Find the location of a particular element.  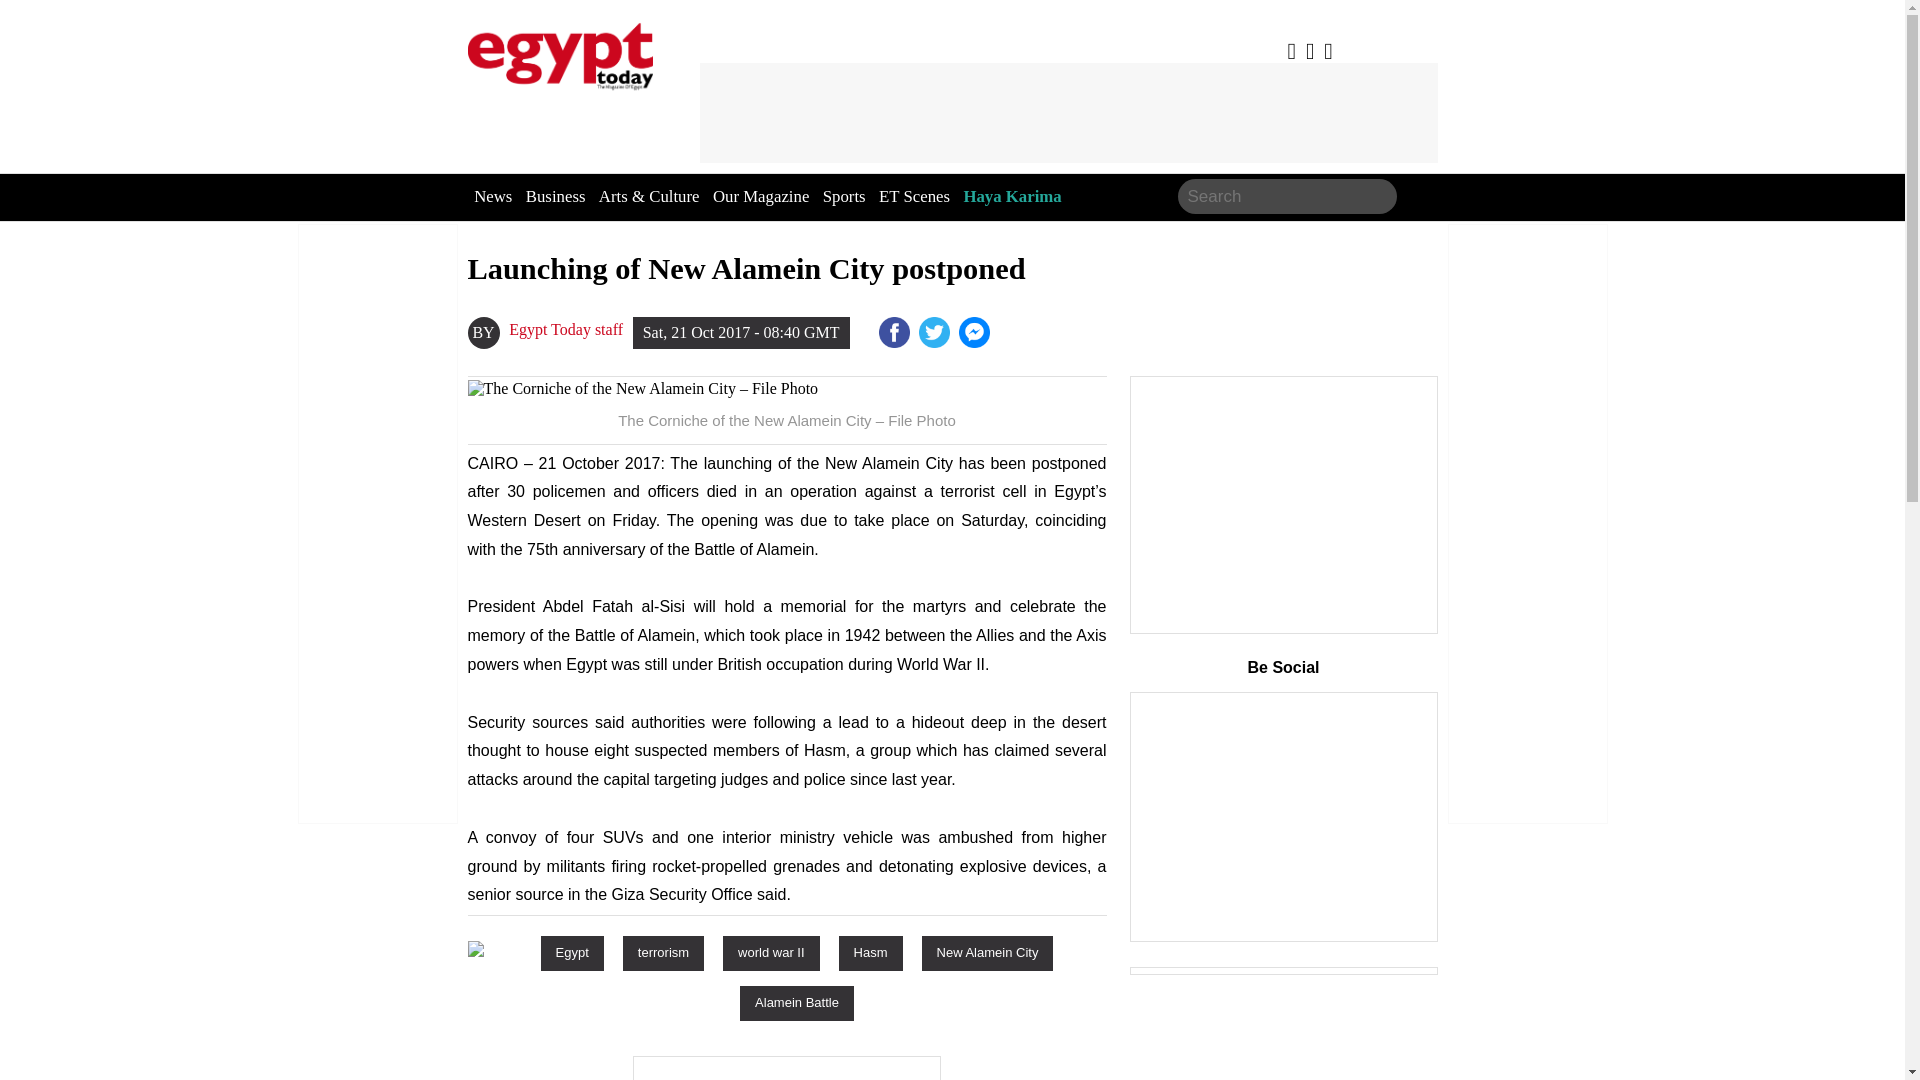

world war II is located at coordinates (771, 952).